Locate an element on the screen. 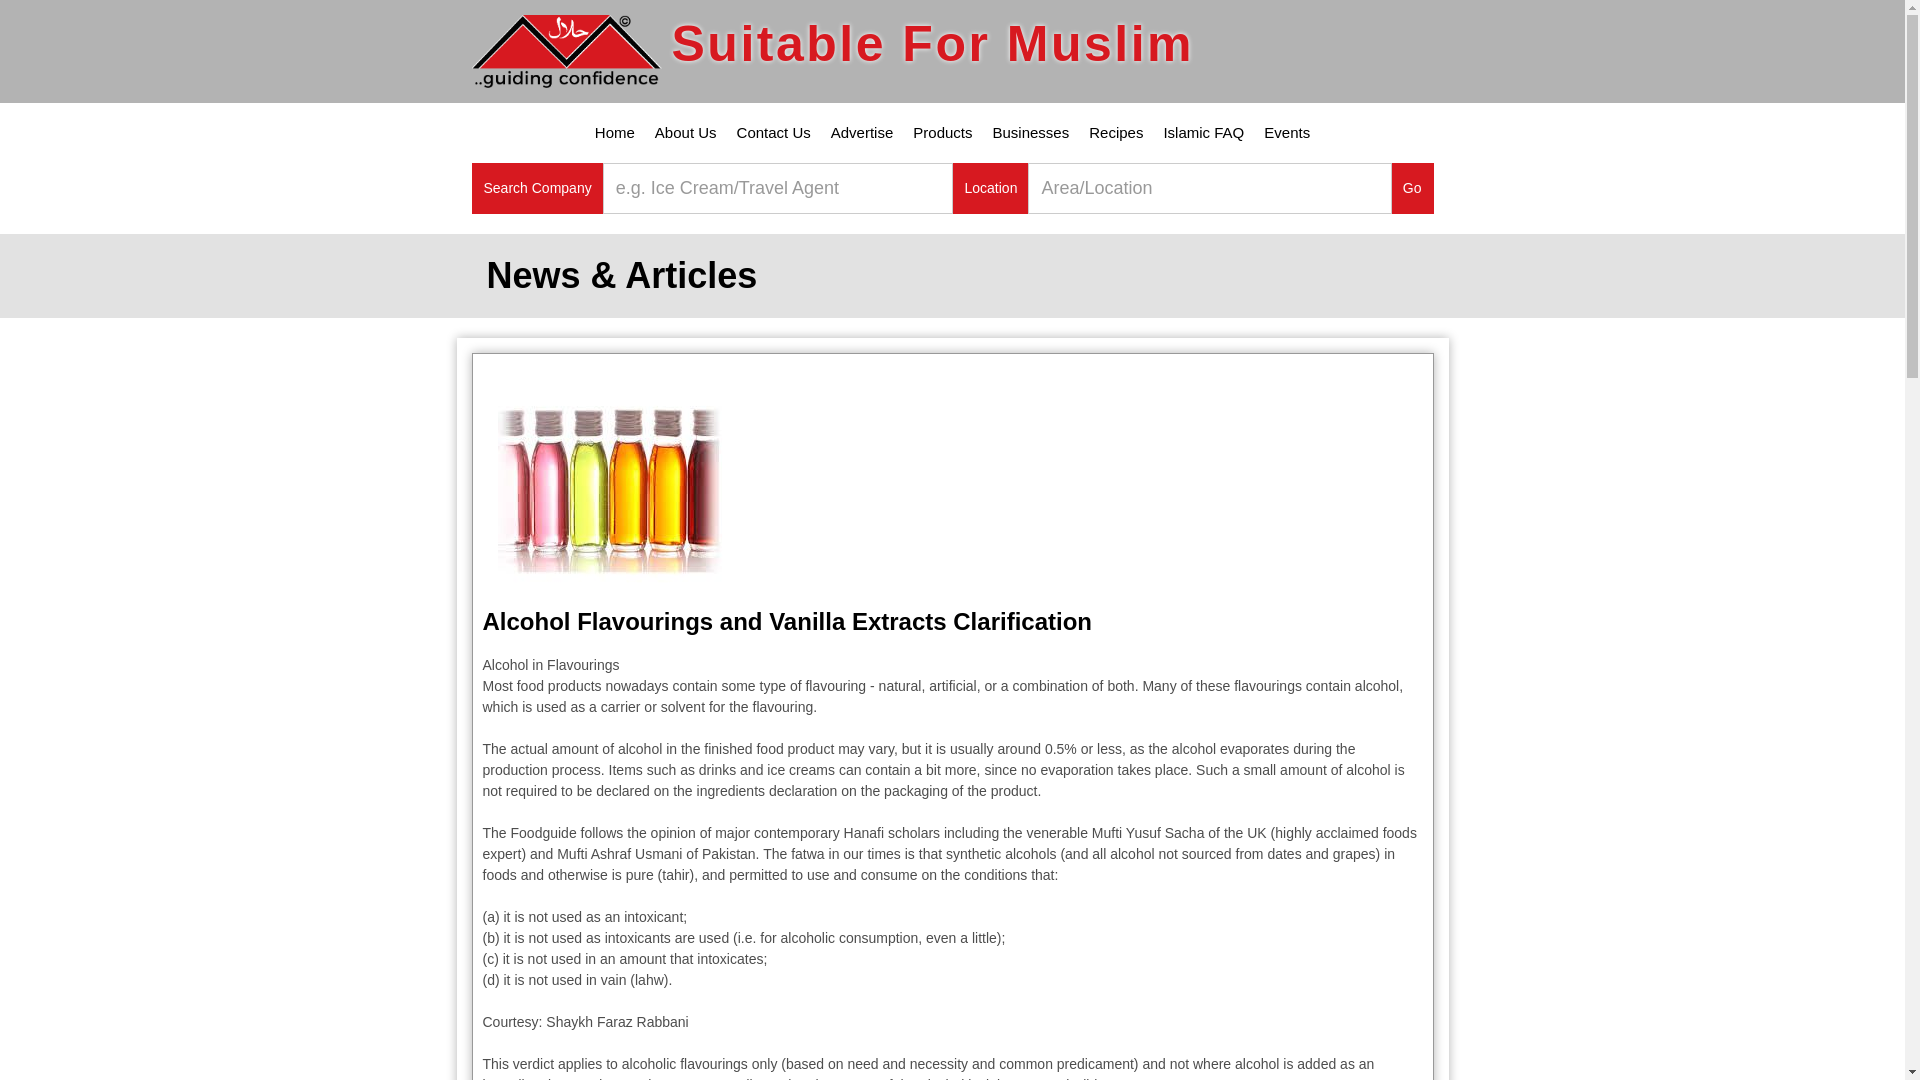 The width and height of the screenshot is (1920, 1080). Location is located at coordinates (990, 188).